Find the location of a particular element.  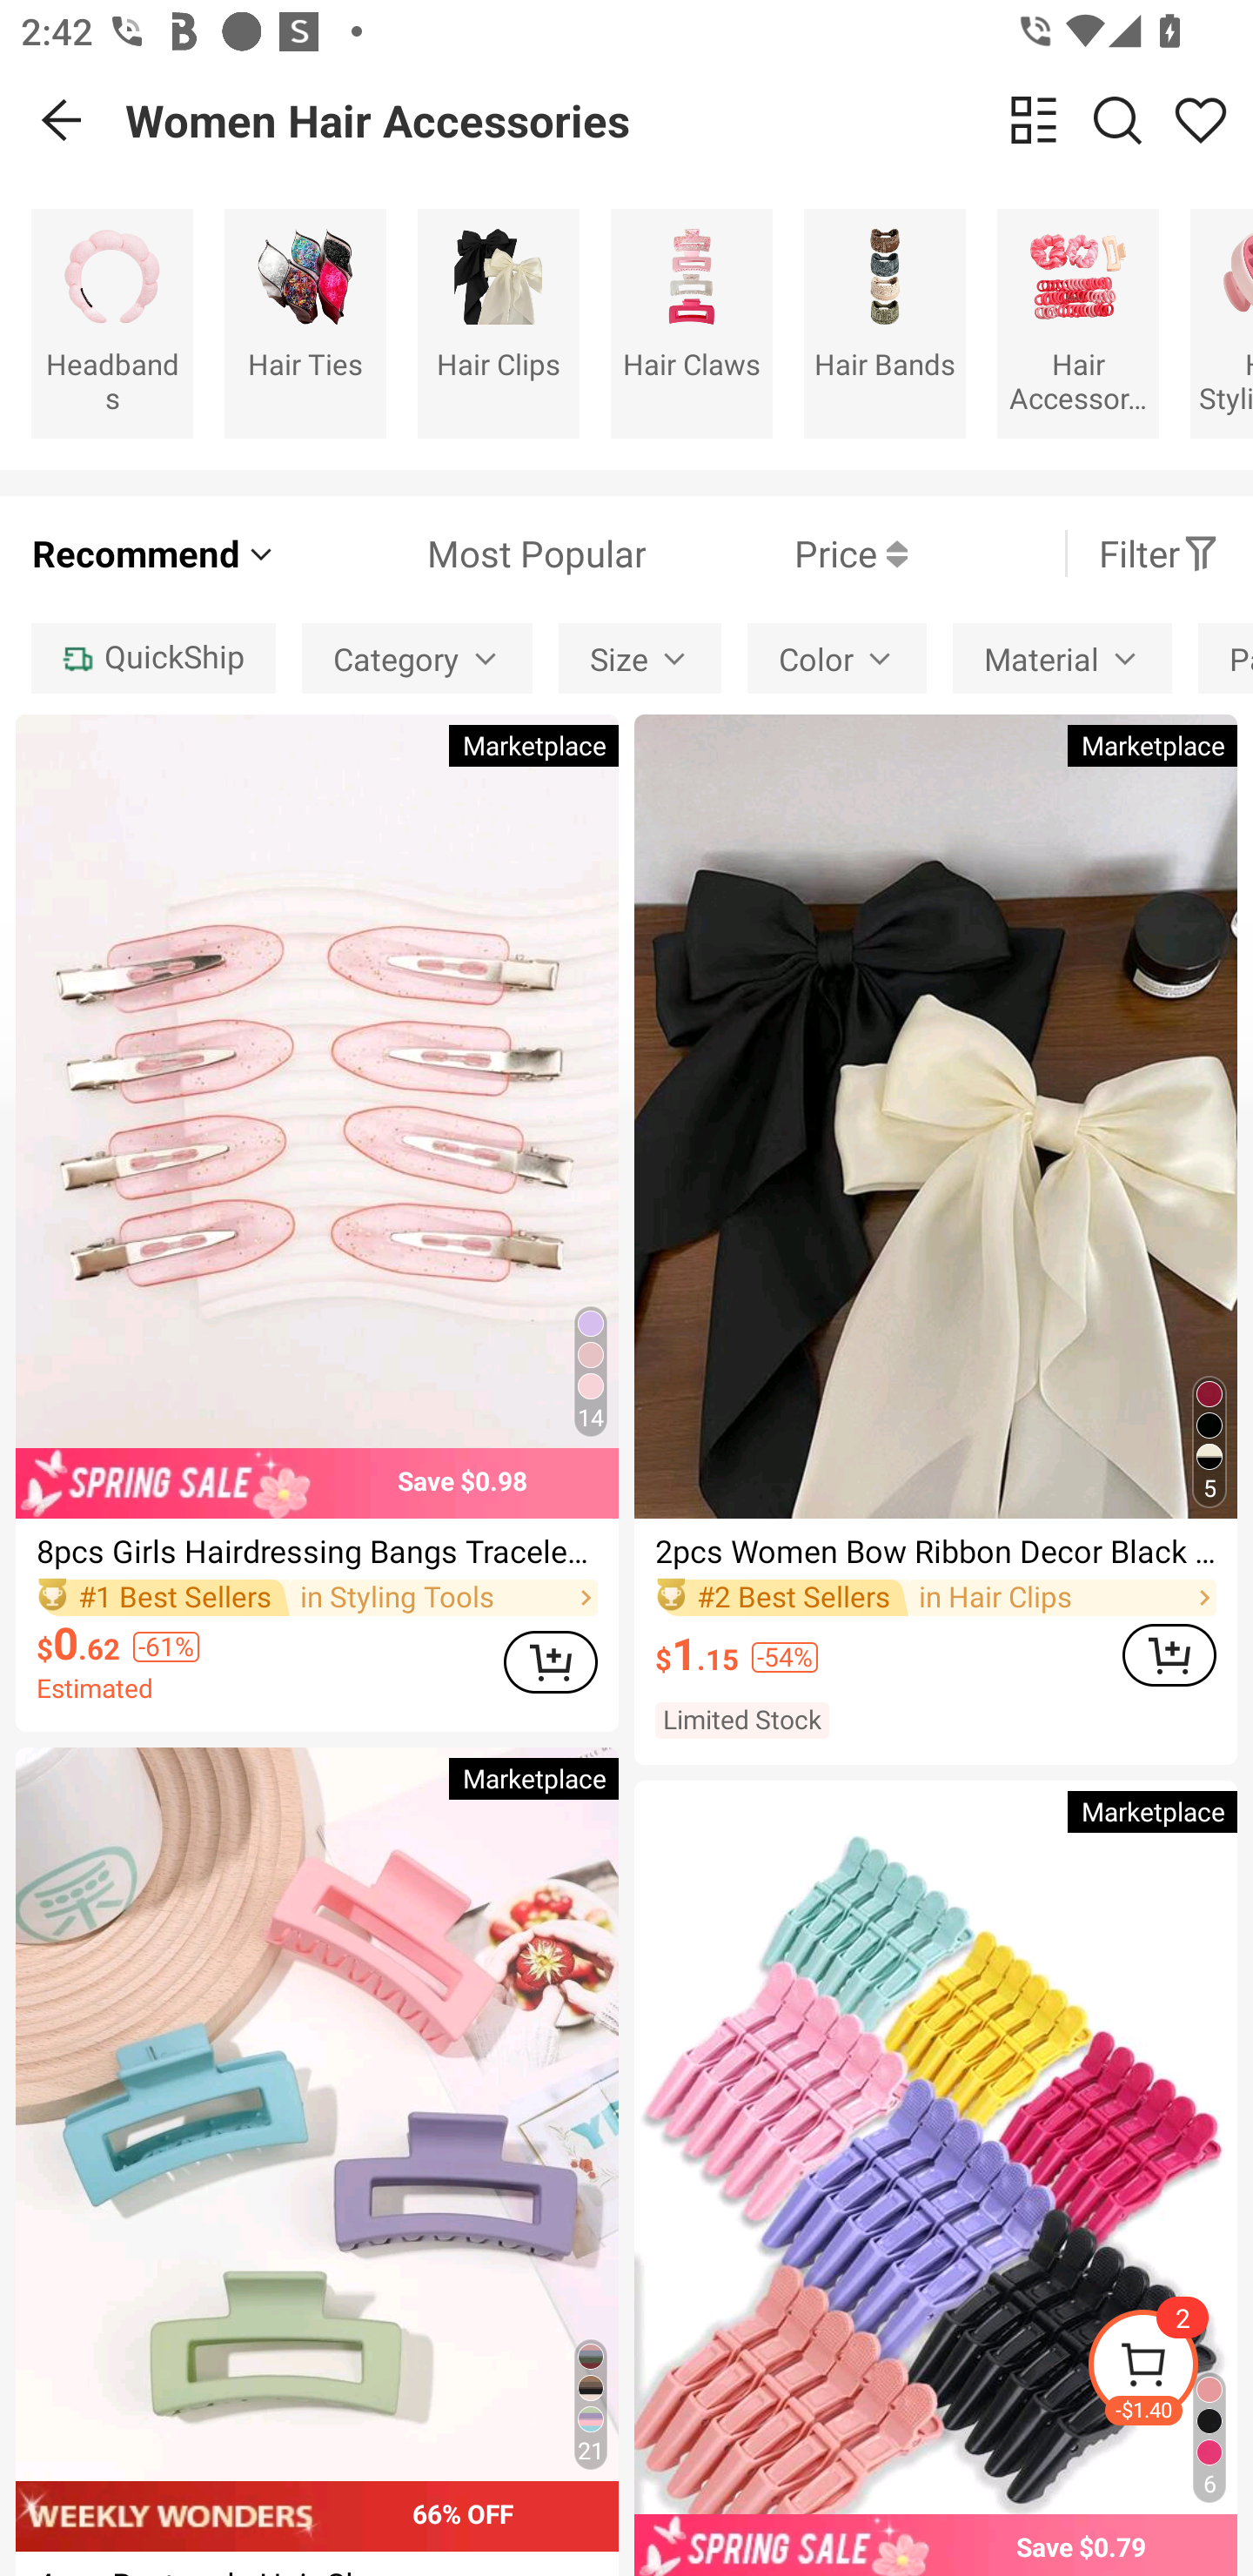

ADD TO CART is located at coordinates (1169, 1654).